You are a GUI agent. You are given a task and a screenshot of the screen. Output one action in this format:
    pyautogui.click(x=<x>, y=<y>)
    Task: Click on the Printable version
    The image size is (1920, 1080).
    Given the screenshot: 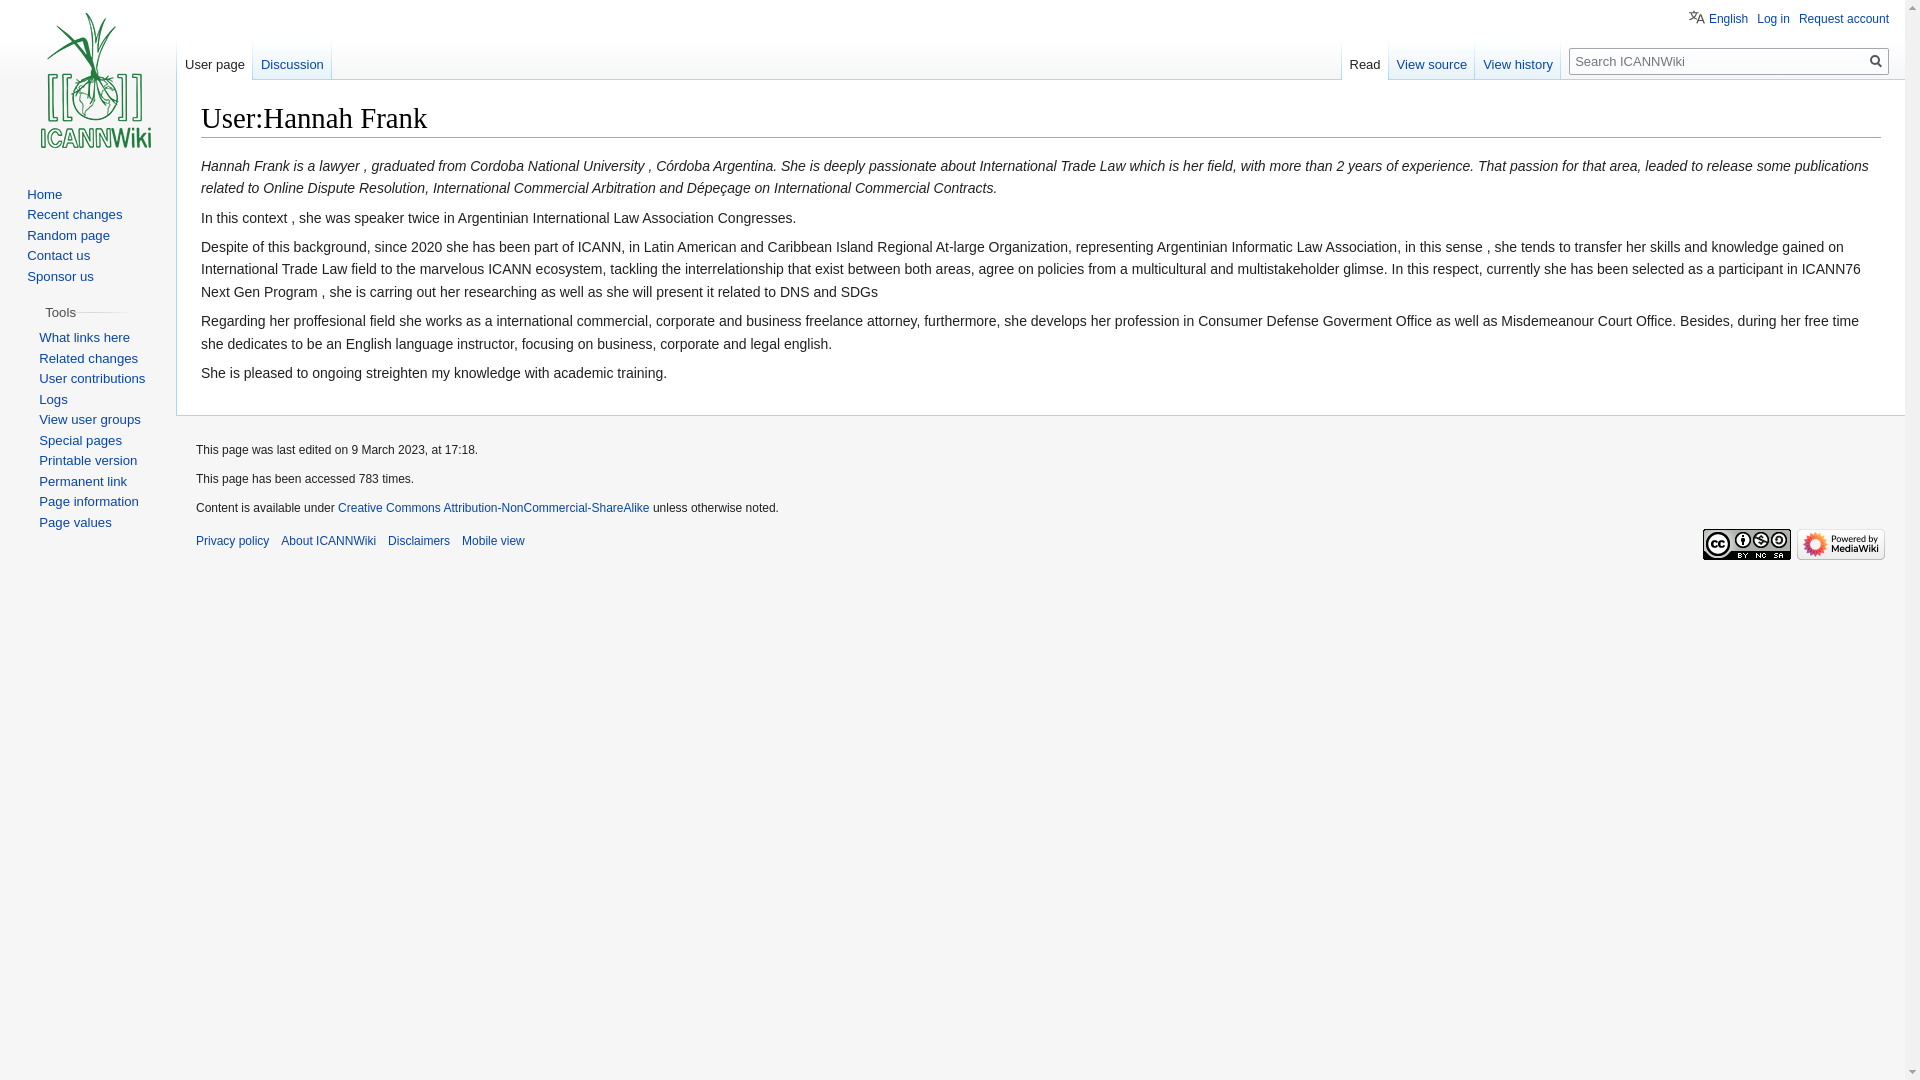 What is the action you would take?
    pyautogui.click(x=87, y=460)
    